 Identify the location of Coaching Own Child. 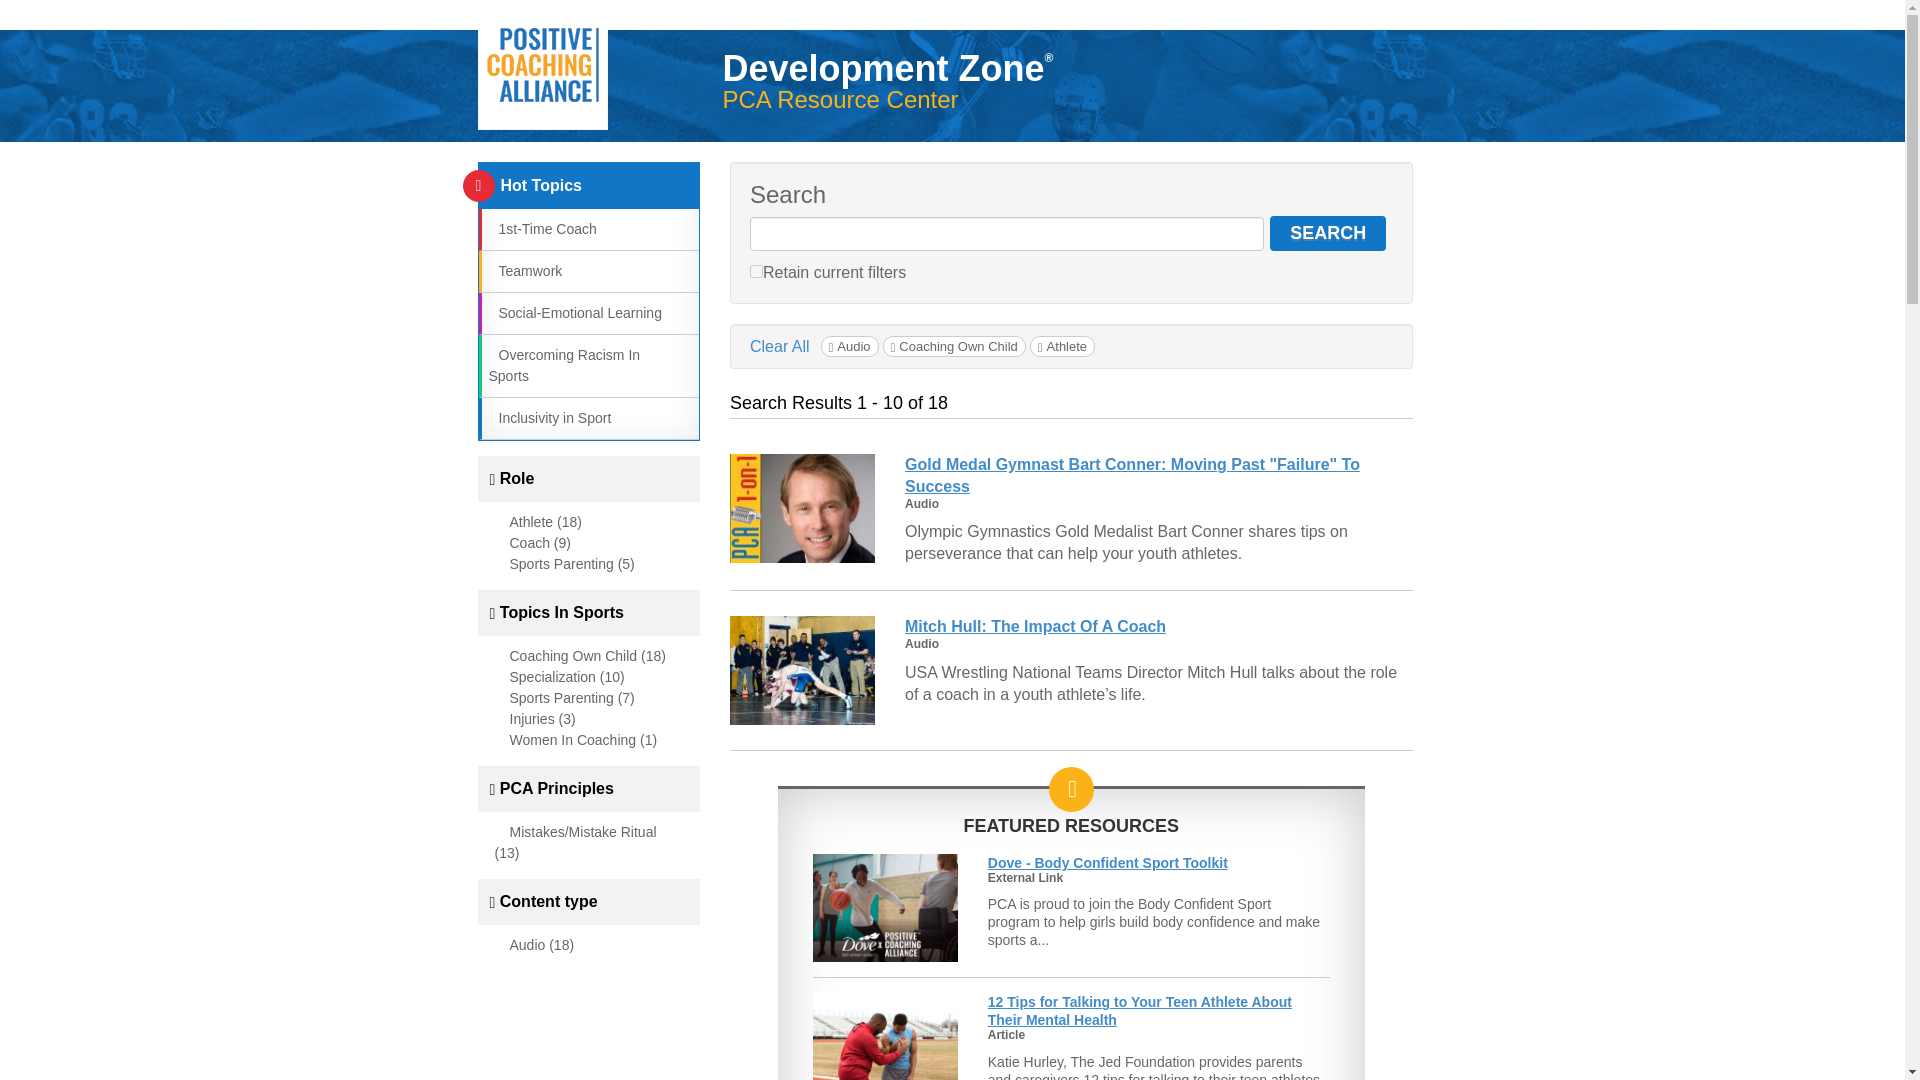
(954, 346).